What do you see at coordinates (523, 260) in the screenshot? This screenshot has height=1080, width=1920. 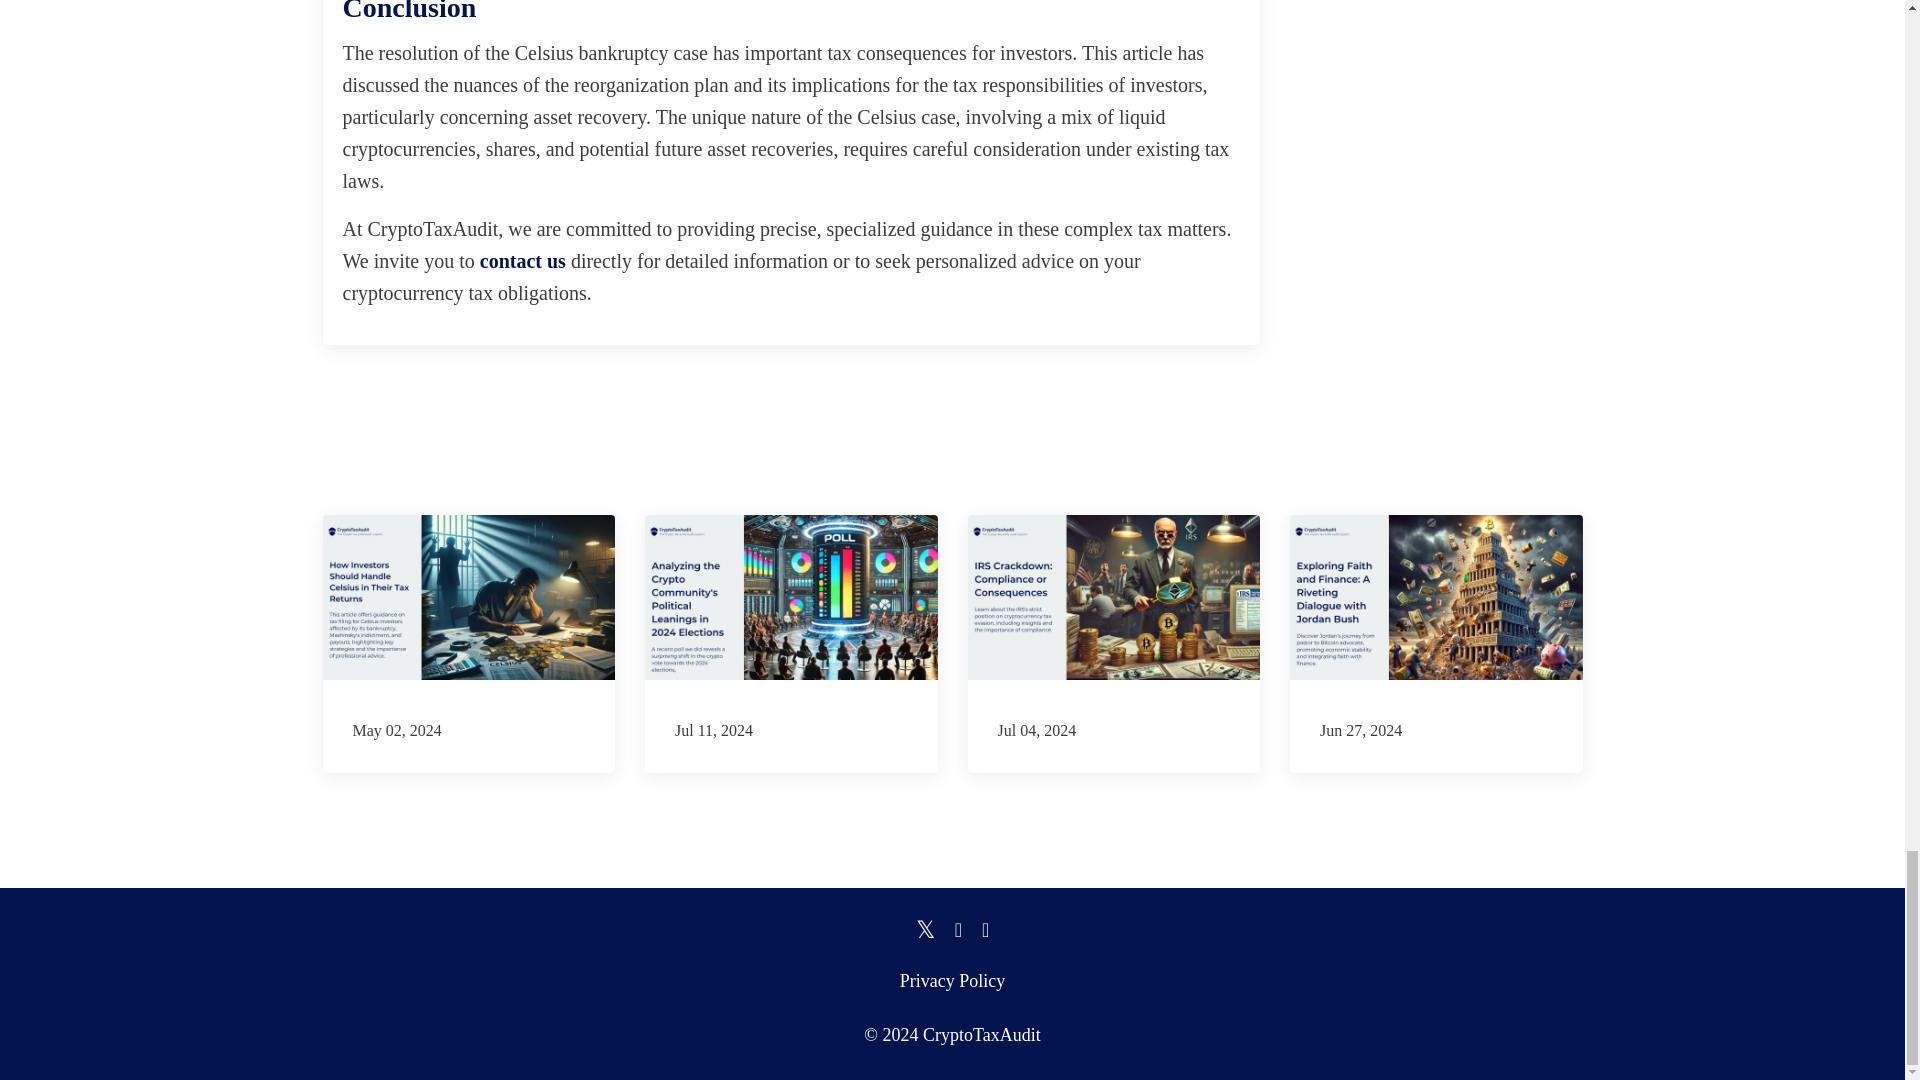 I see `contact us` at bounding box center [523, 260].